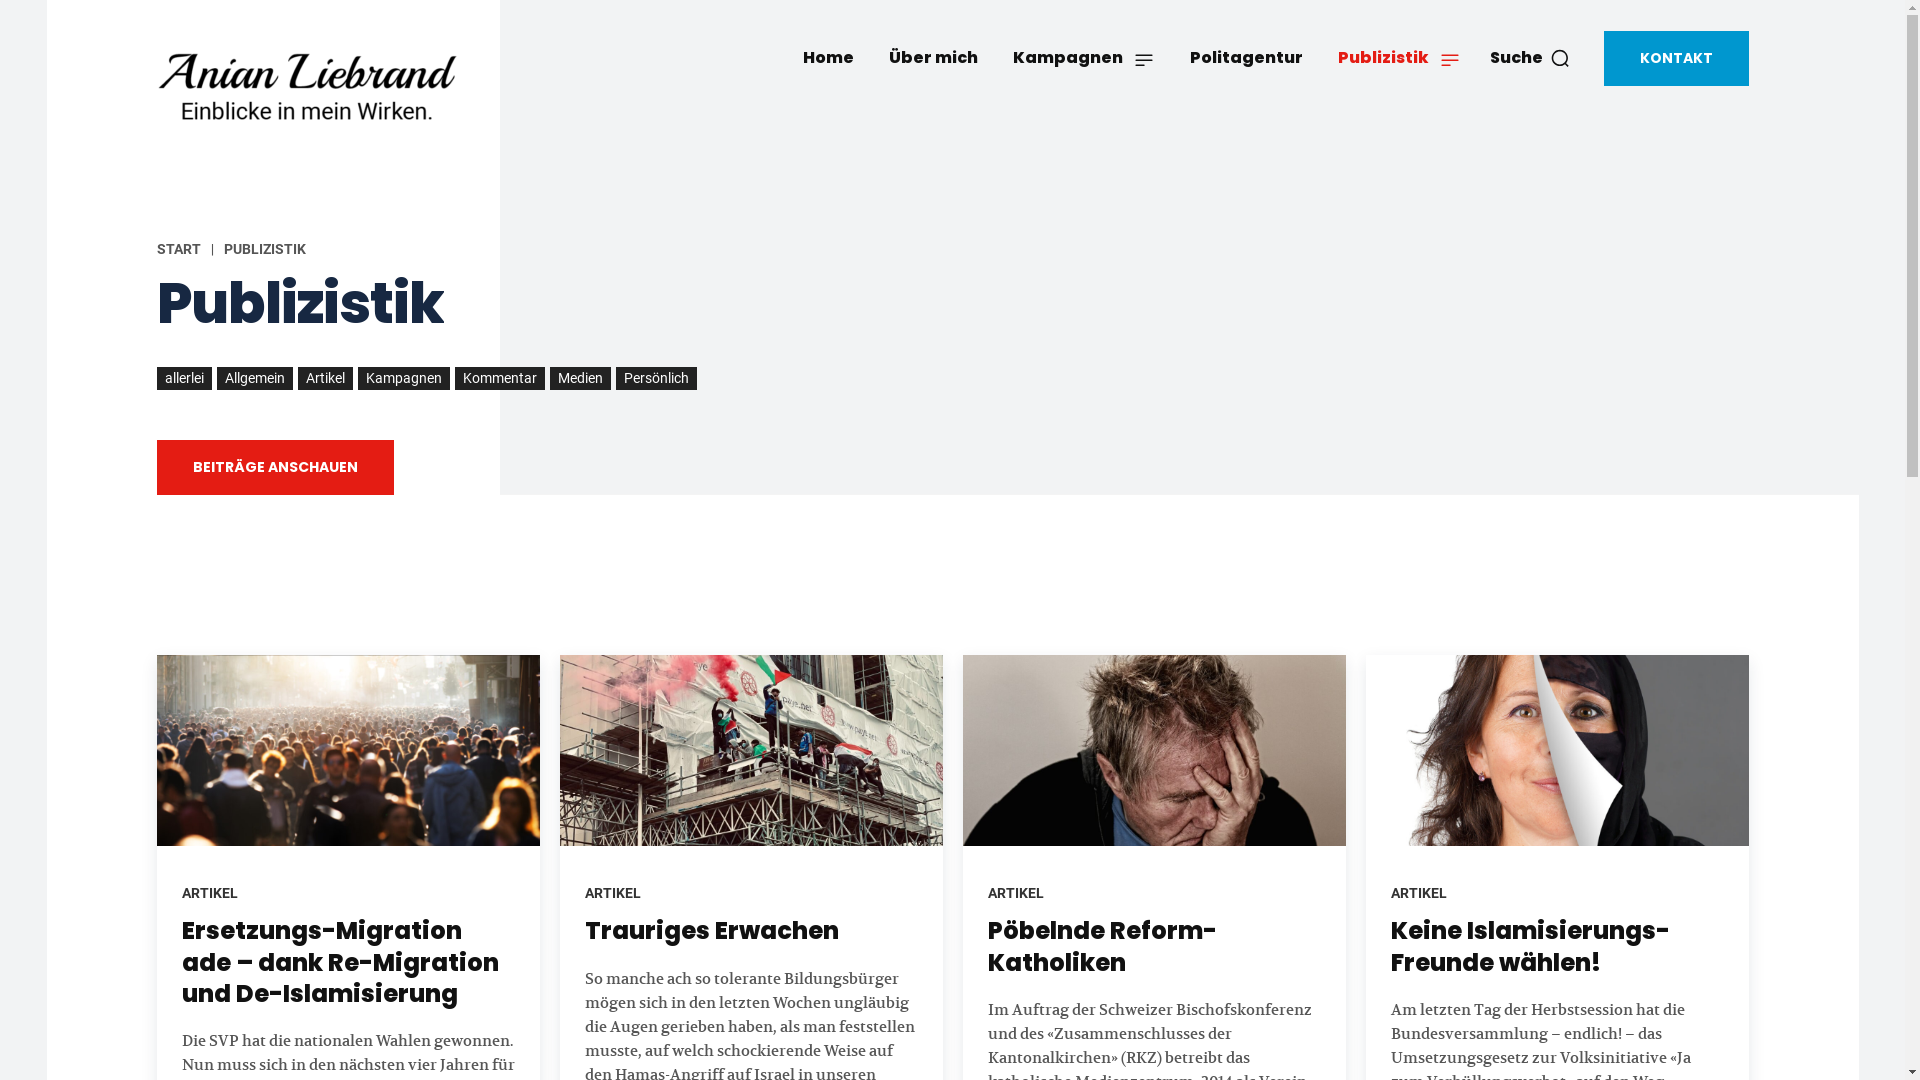 Image resolution: width=1920 pixels, height=1080 pixels. I want to click on Artikel, so click(326, 378).